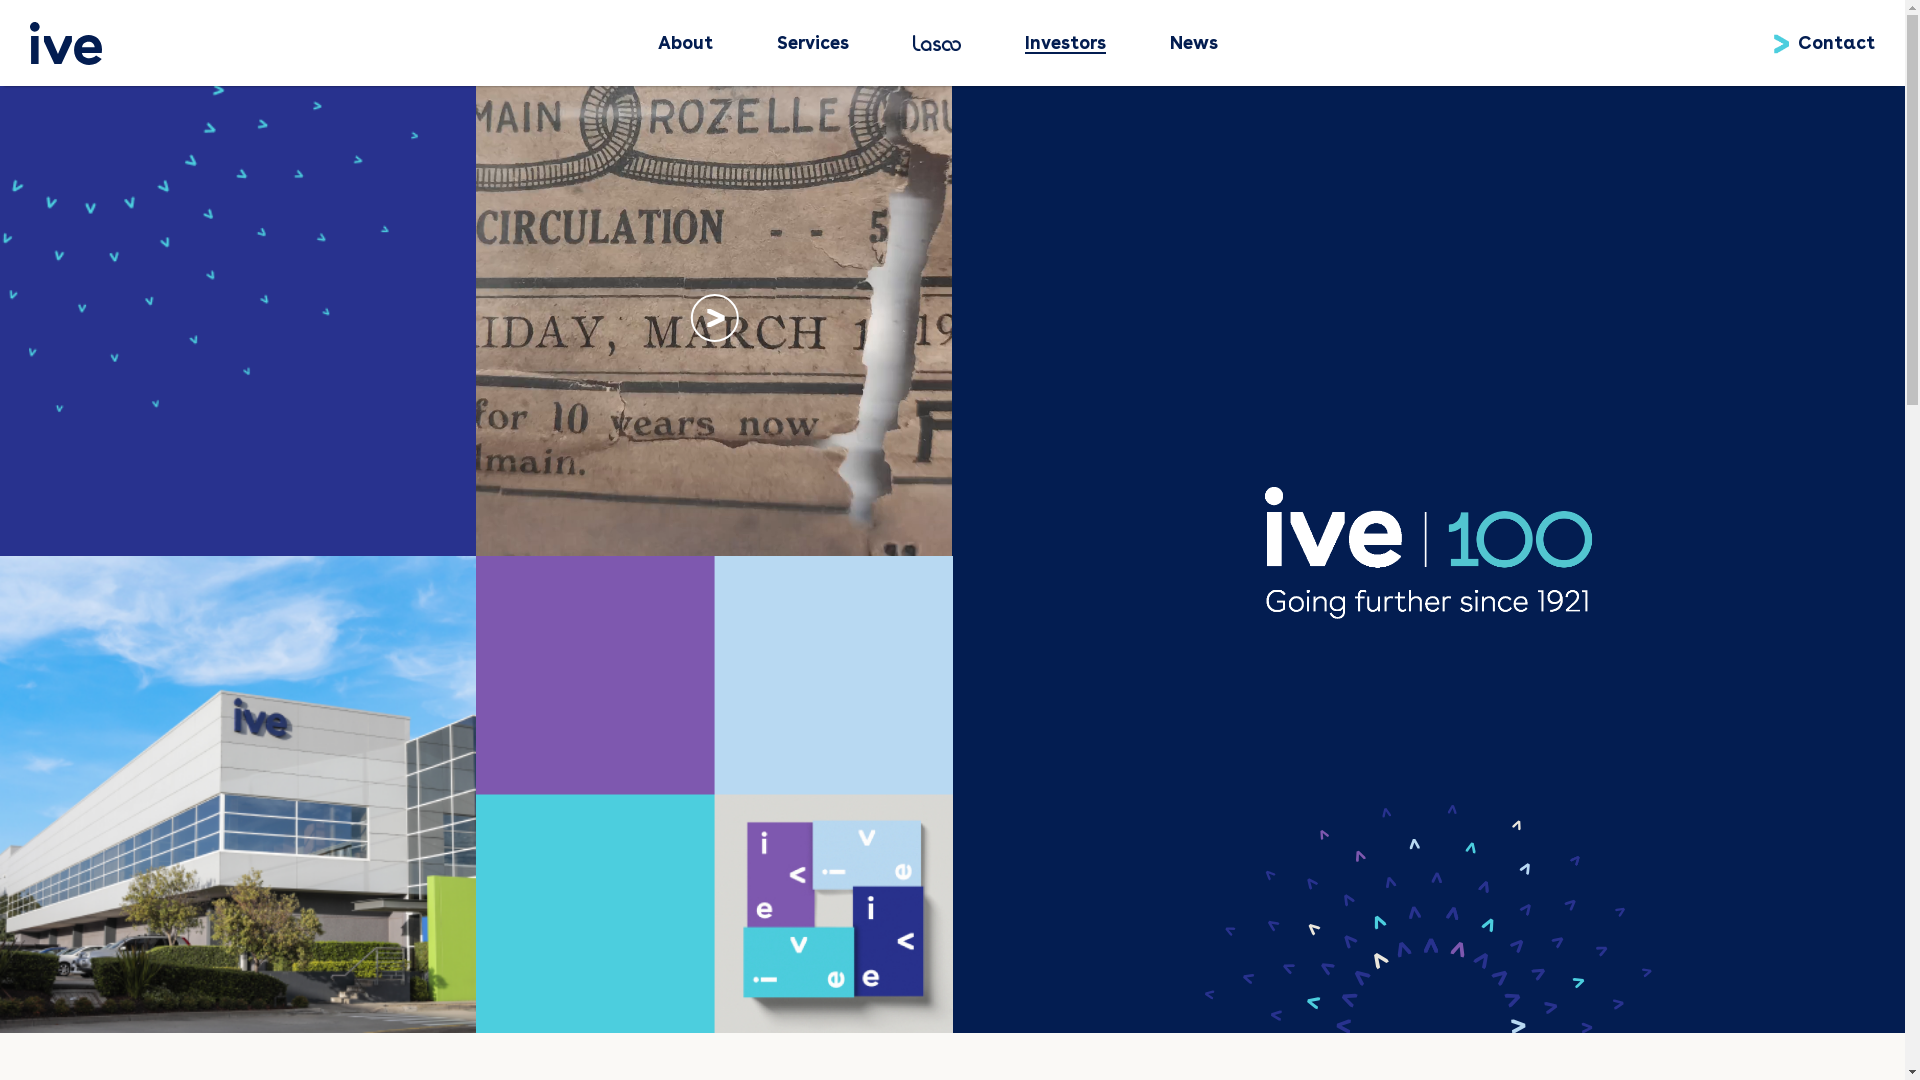 The image size is (1920, 1080). I want to click on About, so click(686, 43).